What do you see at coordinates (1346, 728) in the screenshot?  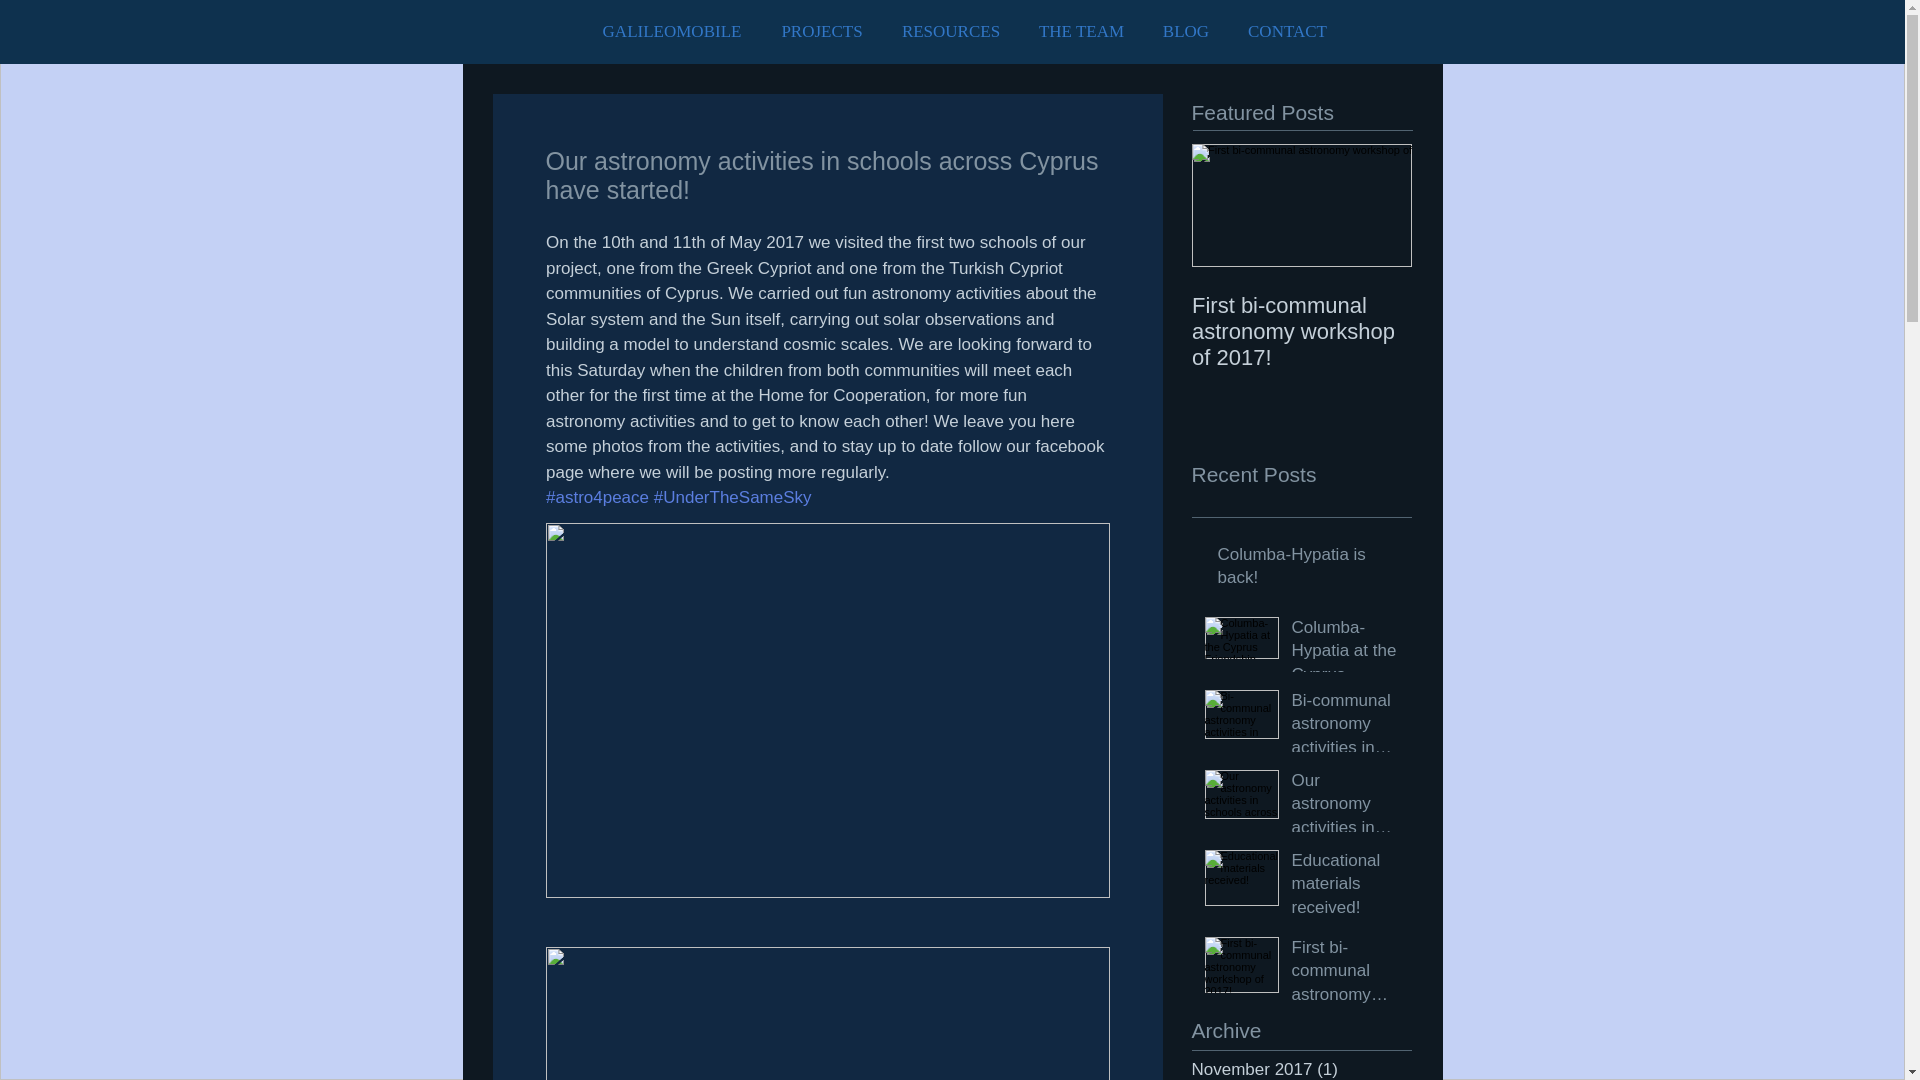 I see `Bi-communal astronomy activities in Cyprus` at bounding box center [1346, 728].